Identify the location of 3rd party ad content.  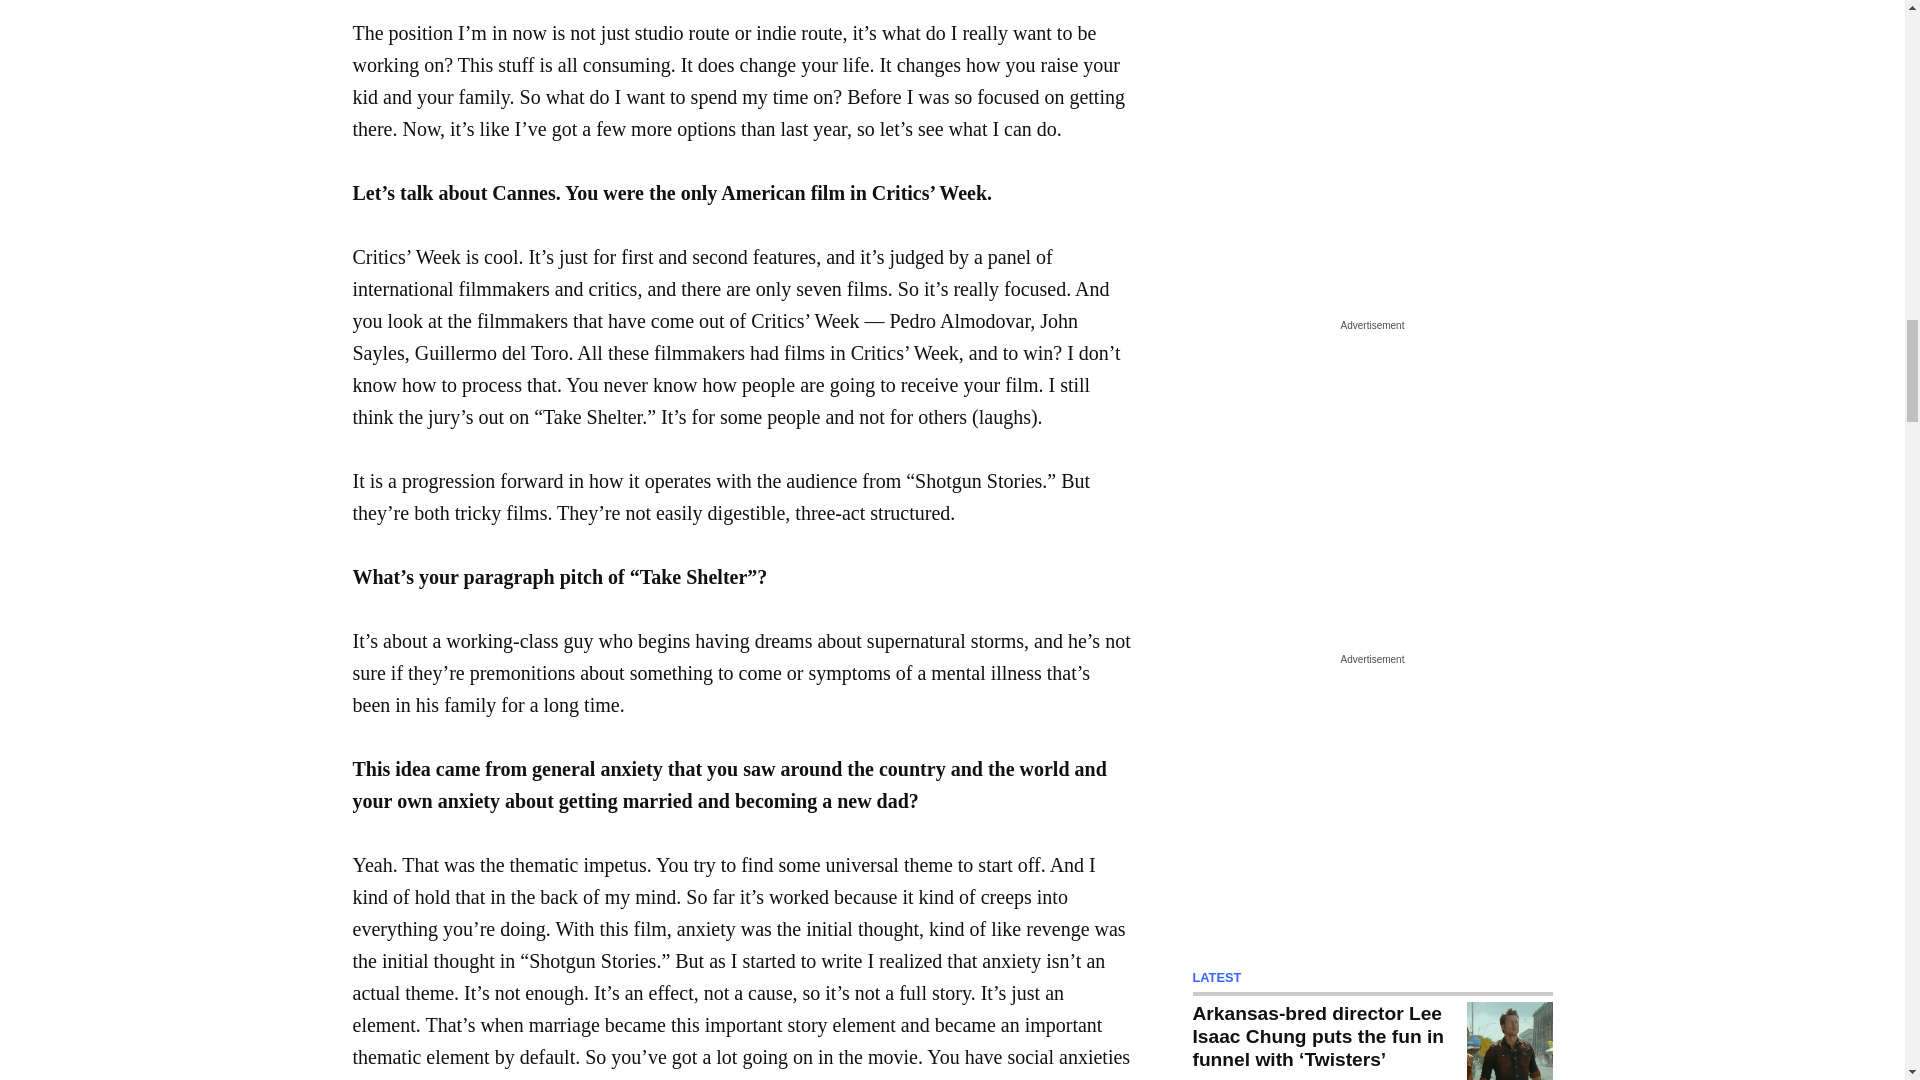
(1372, 796).